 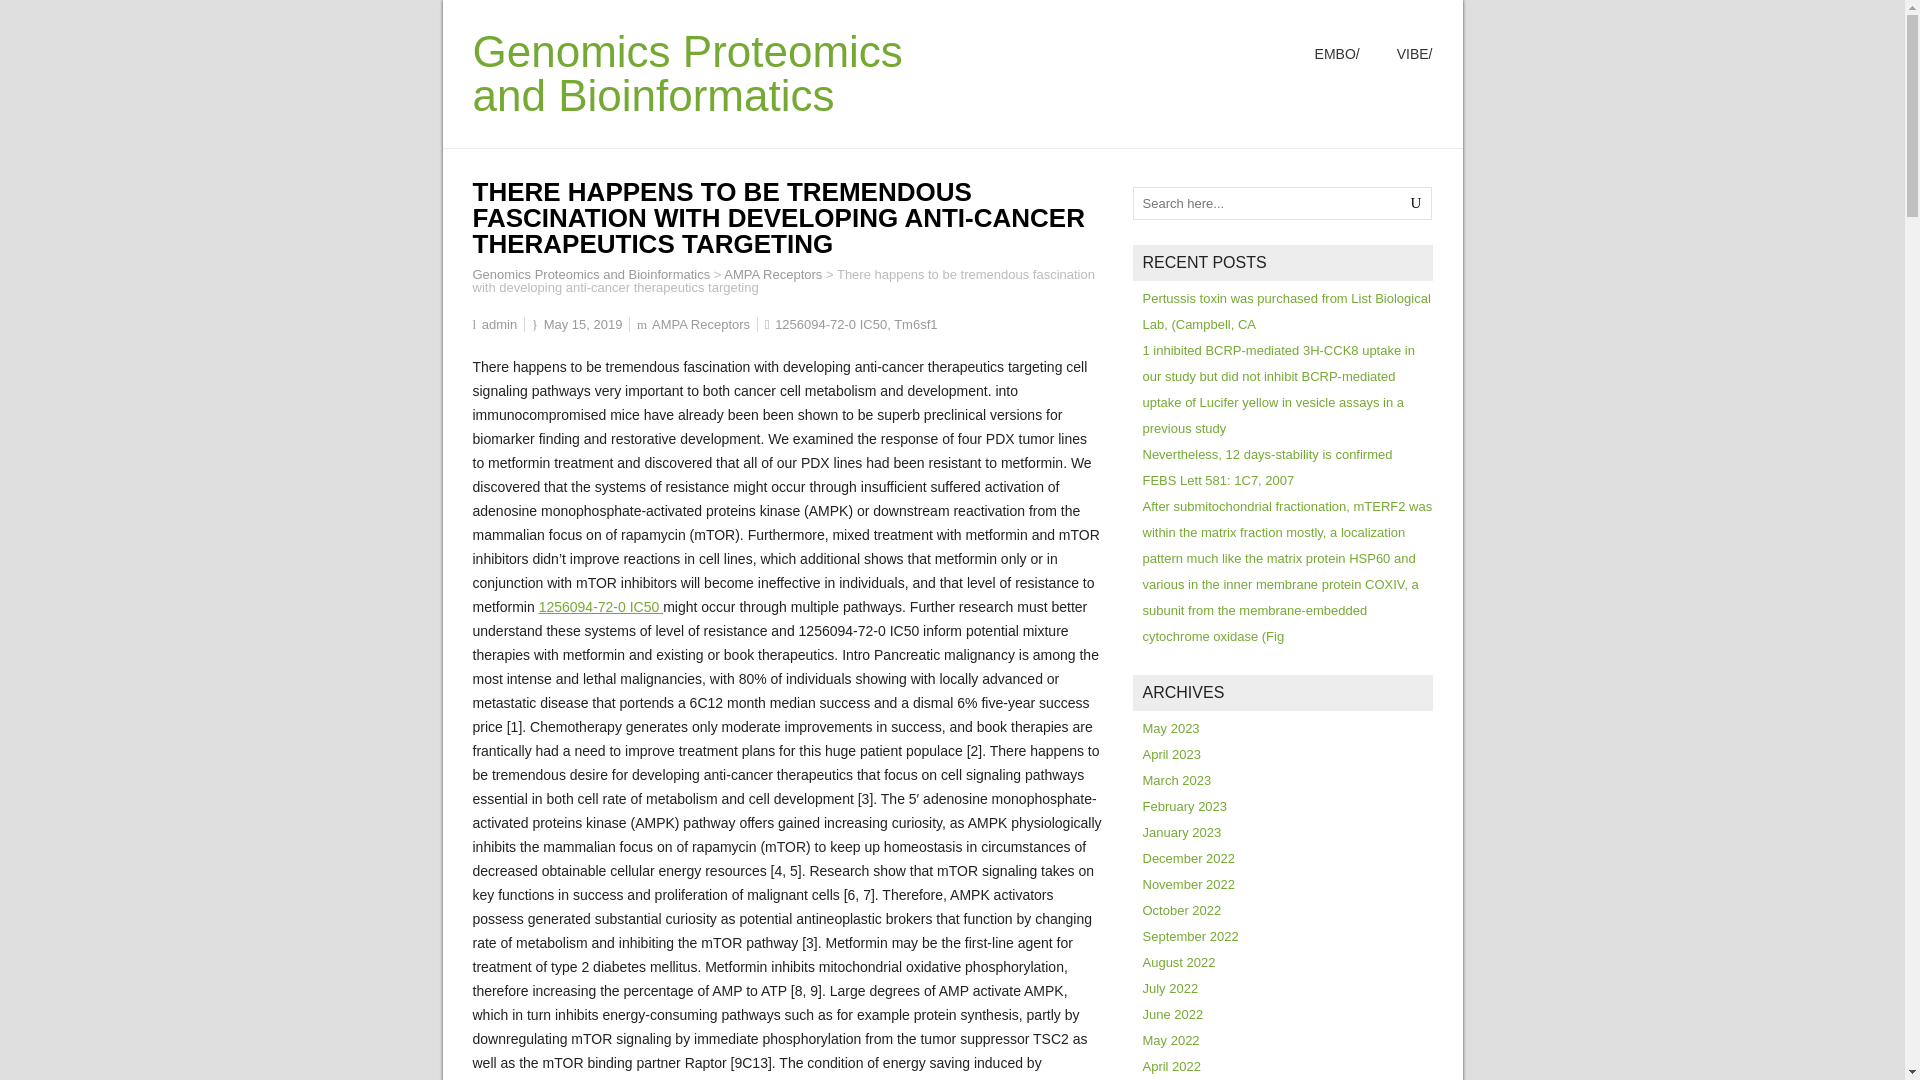 What do you see at coordinates (1416, 203) in the screenshot?
I see `U` at bounding box center [1416, 203].